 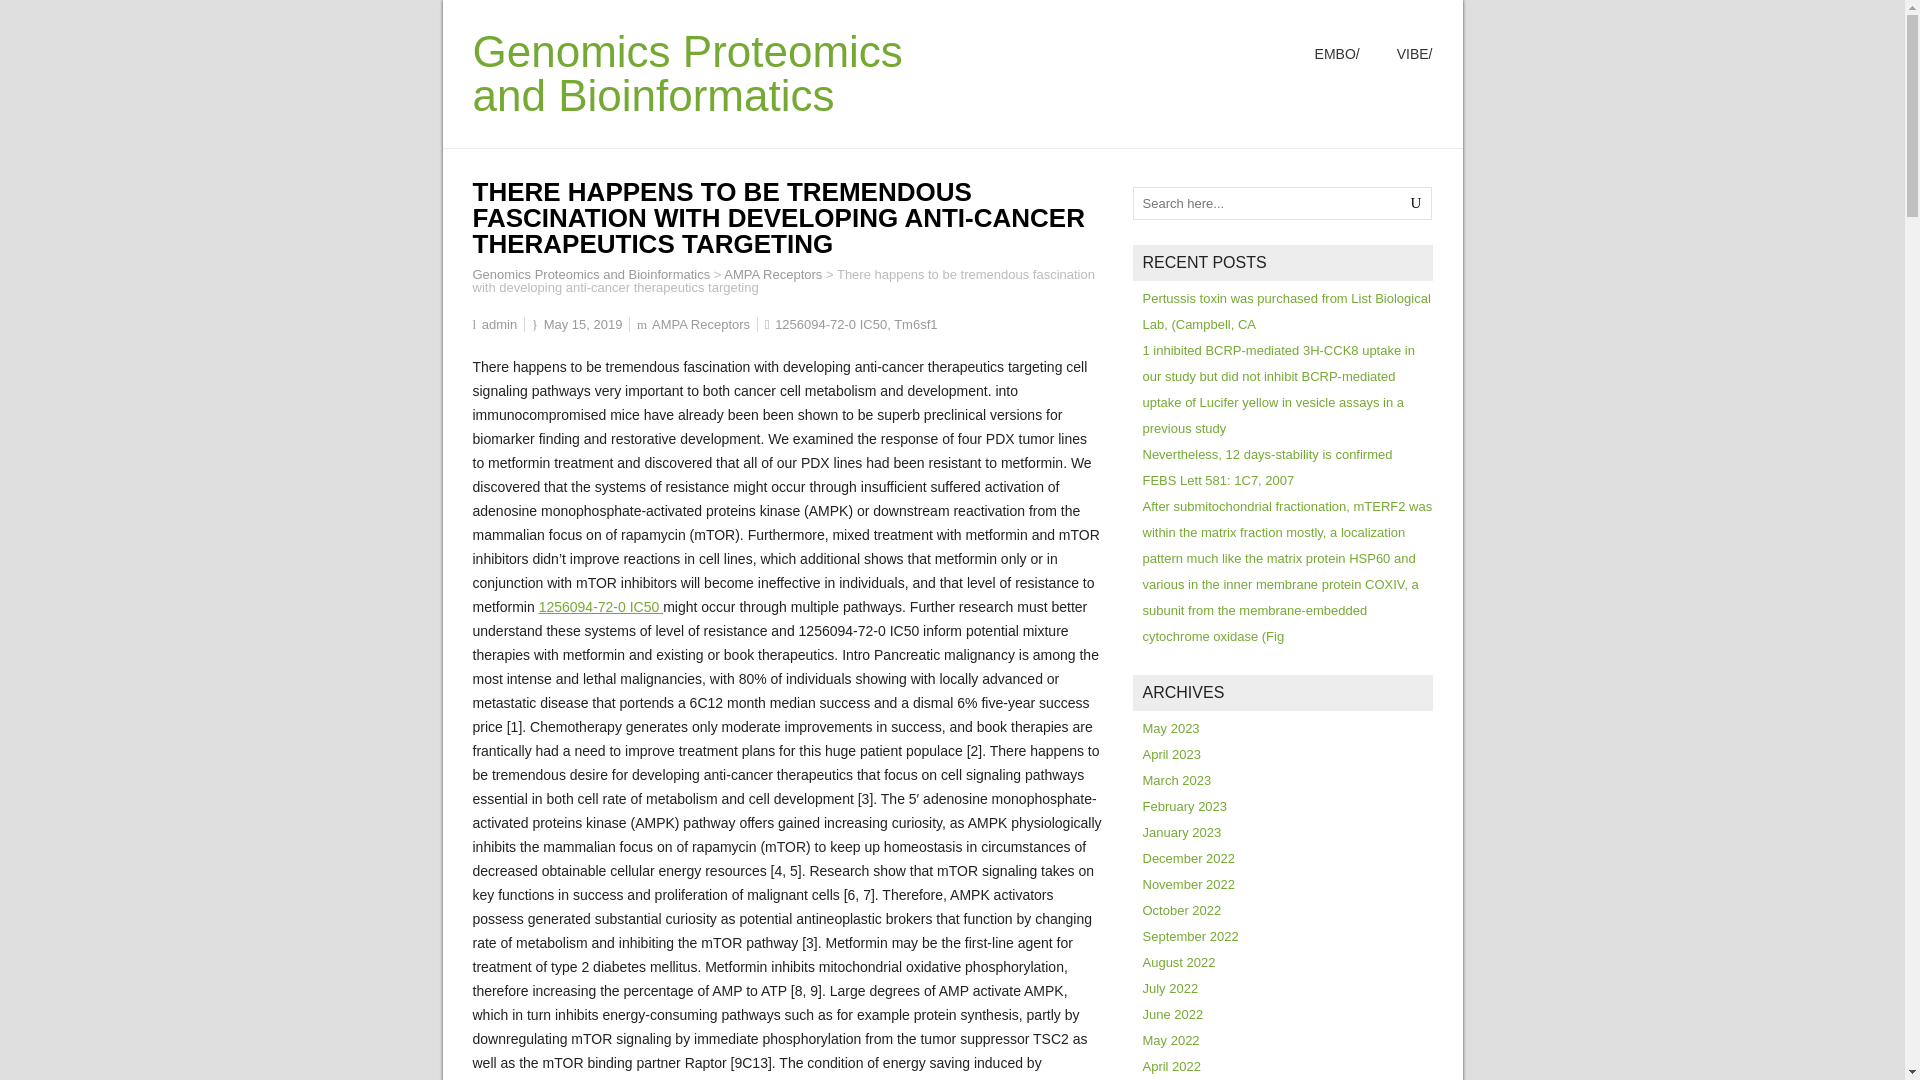 What do you see at coordinates (1416, 203) in the screenshot?
I see `U` at bounding box center [1416, 203].